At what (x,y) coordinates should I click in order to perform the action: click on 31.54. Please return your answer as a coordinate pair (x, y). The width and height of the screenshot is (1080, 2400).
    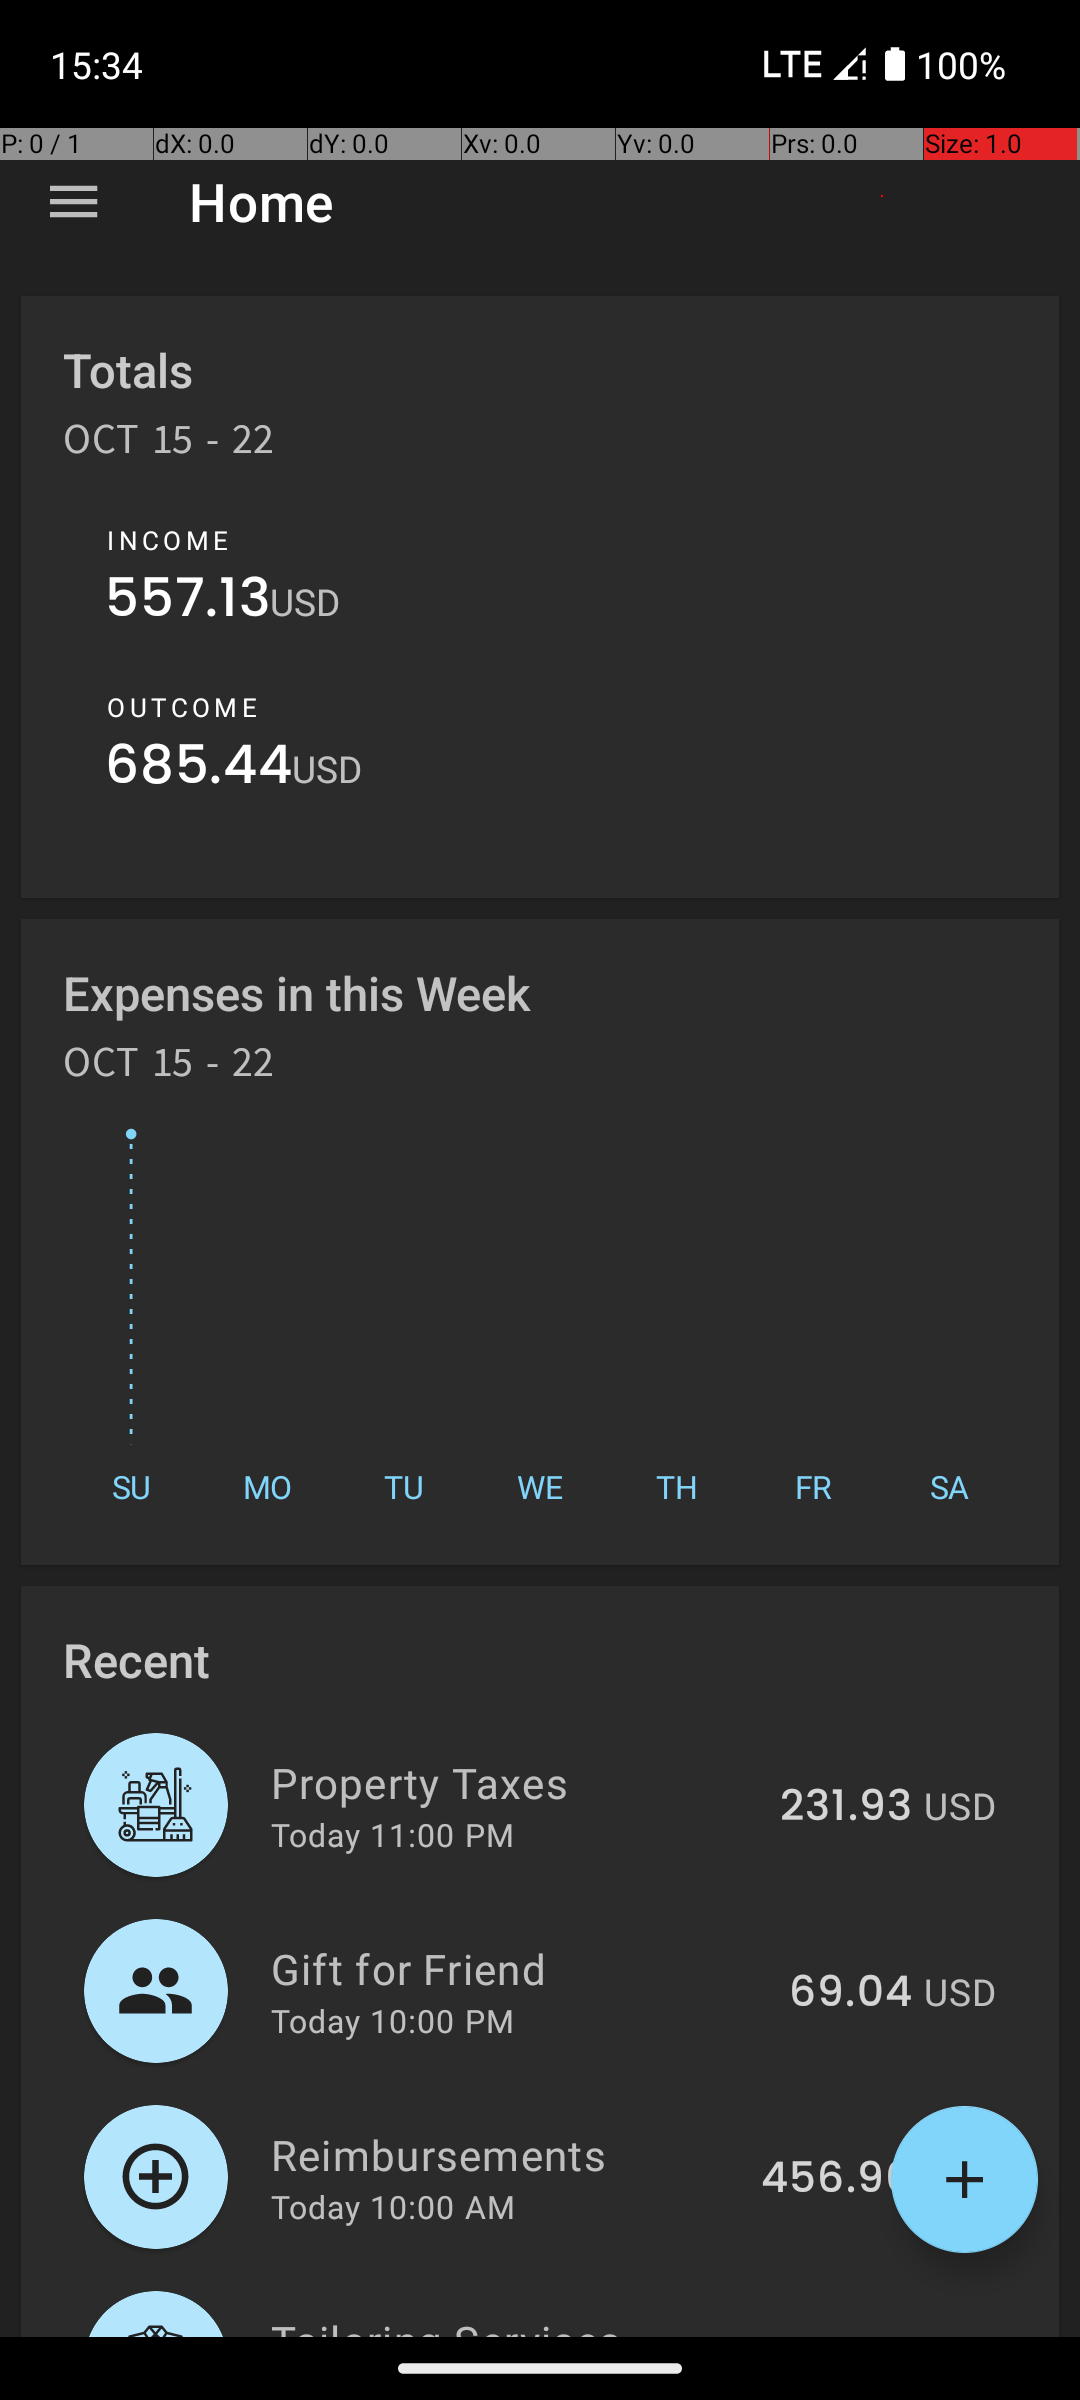
    Looking at the image, I should click on (858, 2334).